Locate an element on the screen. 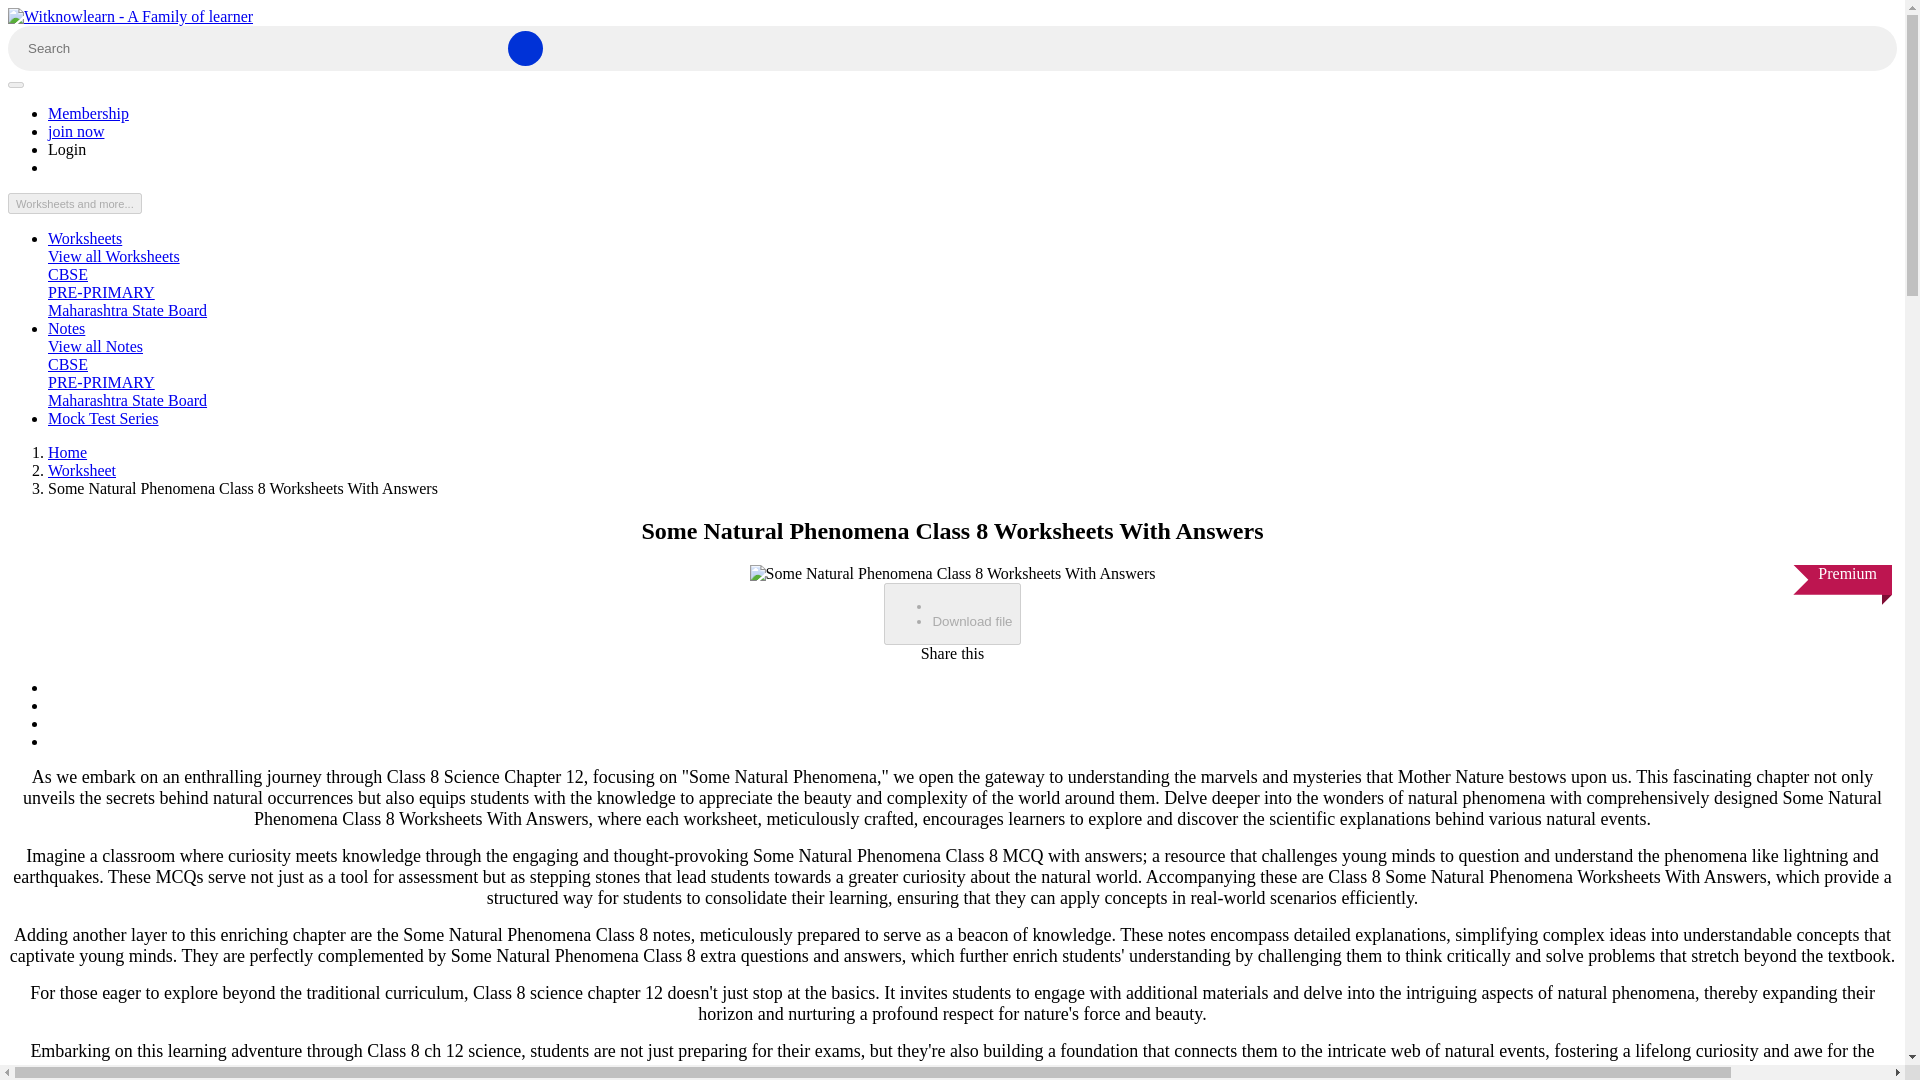 The height and width of the screenshot is (1080, 1920). Some Natural Phenomena Class 8 Worksheets With Answers is located at coordinates (952, 574).